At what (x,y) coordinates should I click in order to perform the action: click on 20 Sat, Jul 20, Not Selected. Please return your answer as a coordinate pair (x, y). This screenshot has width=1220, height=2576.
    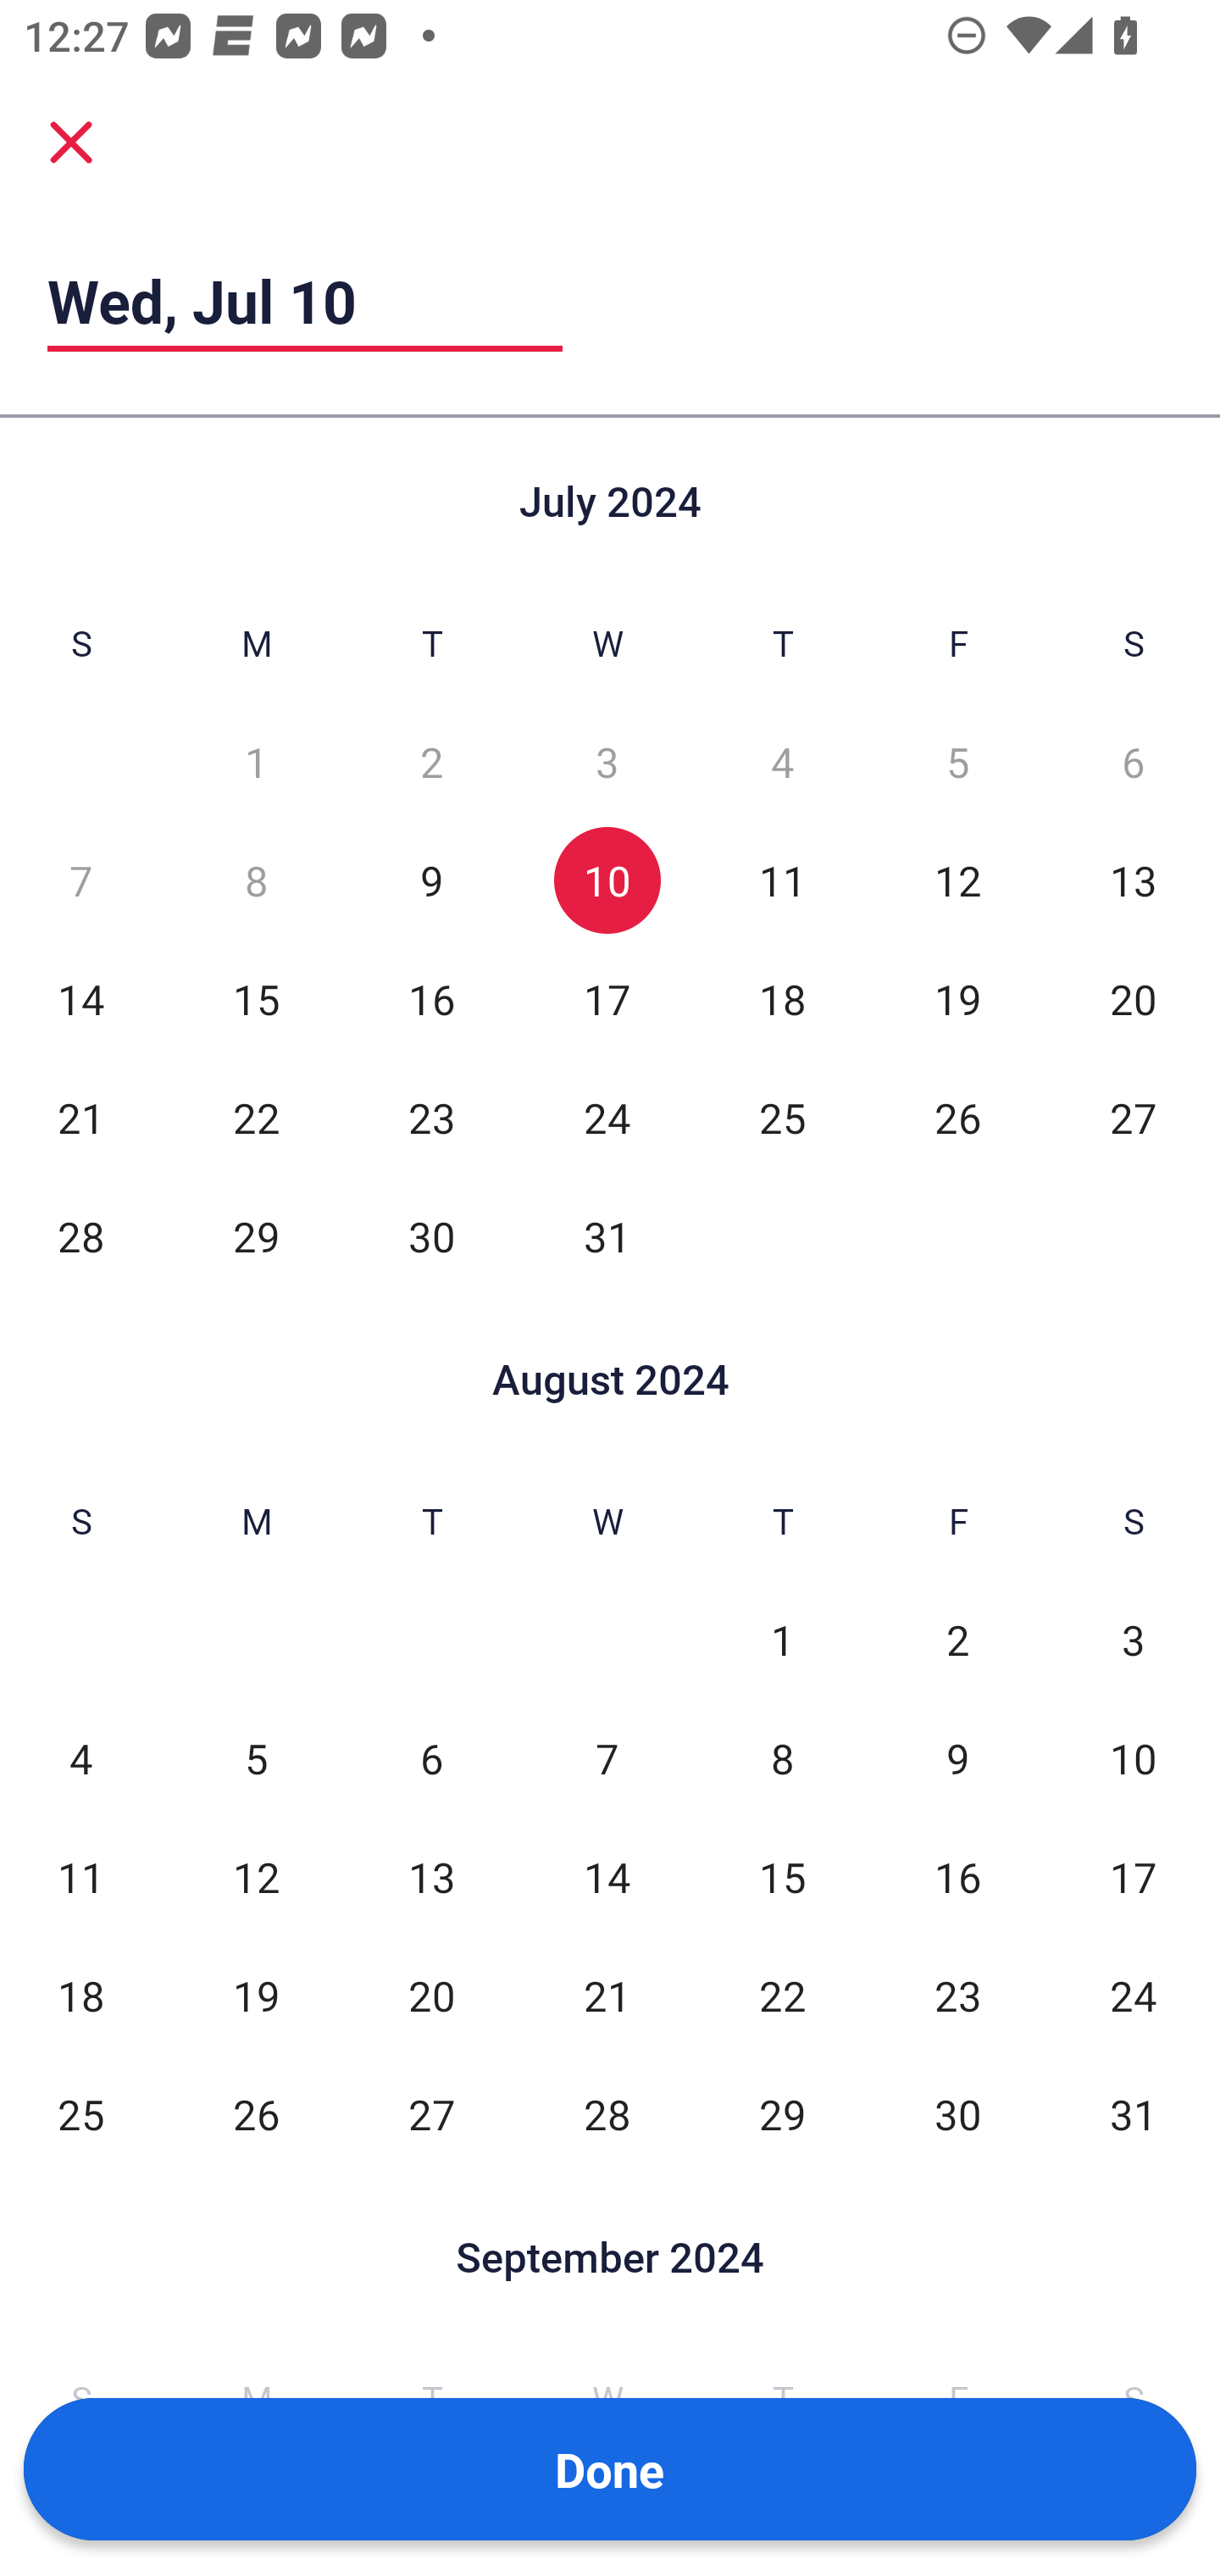
    Looking at the image, I should click on (1134, 999).